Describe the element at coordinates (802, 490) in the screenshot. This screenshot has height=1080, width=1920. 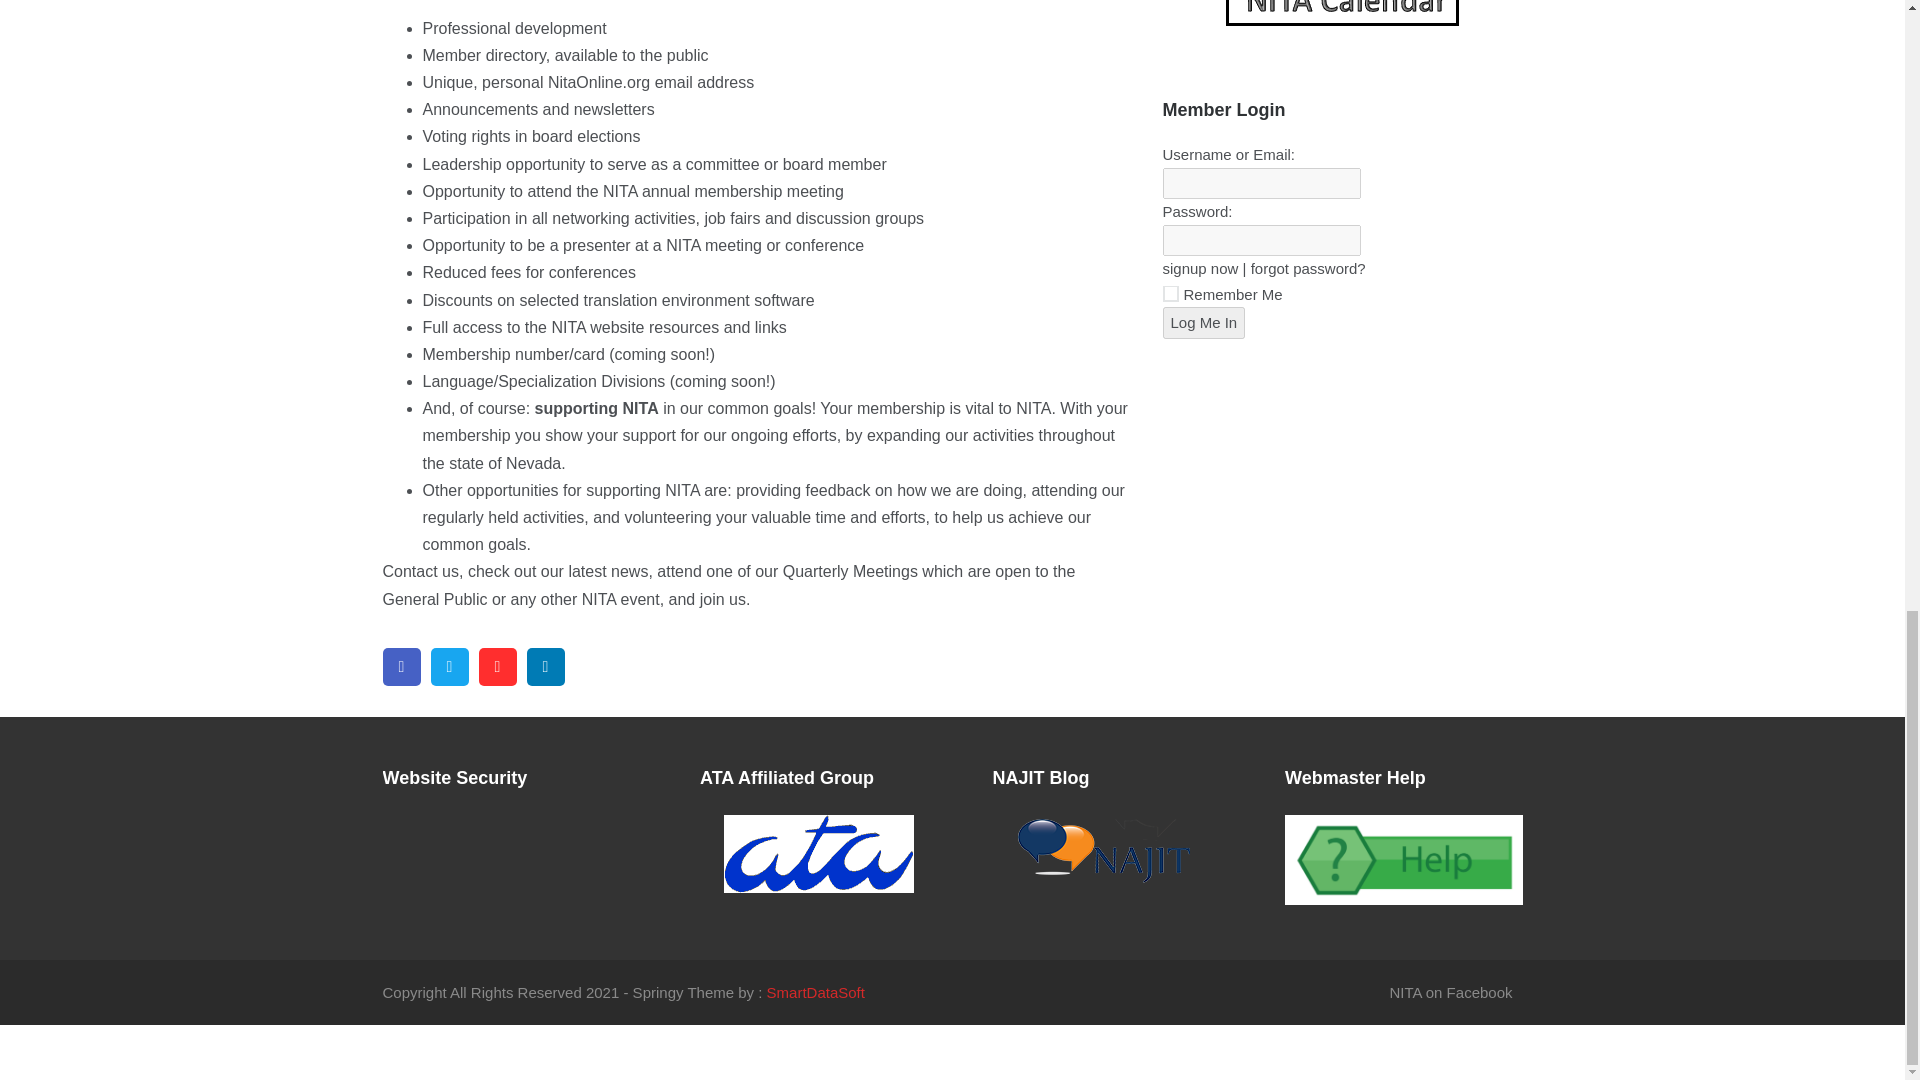
I see `providing feedback` at that location.